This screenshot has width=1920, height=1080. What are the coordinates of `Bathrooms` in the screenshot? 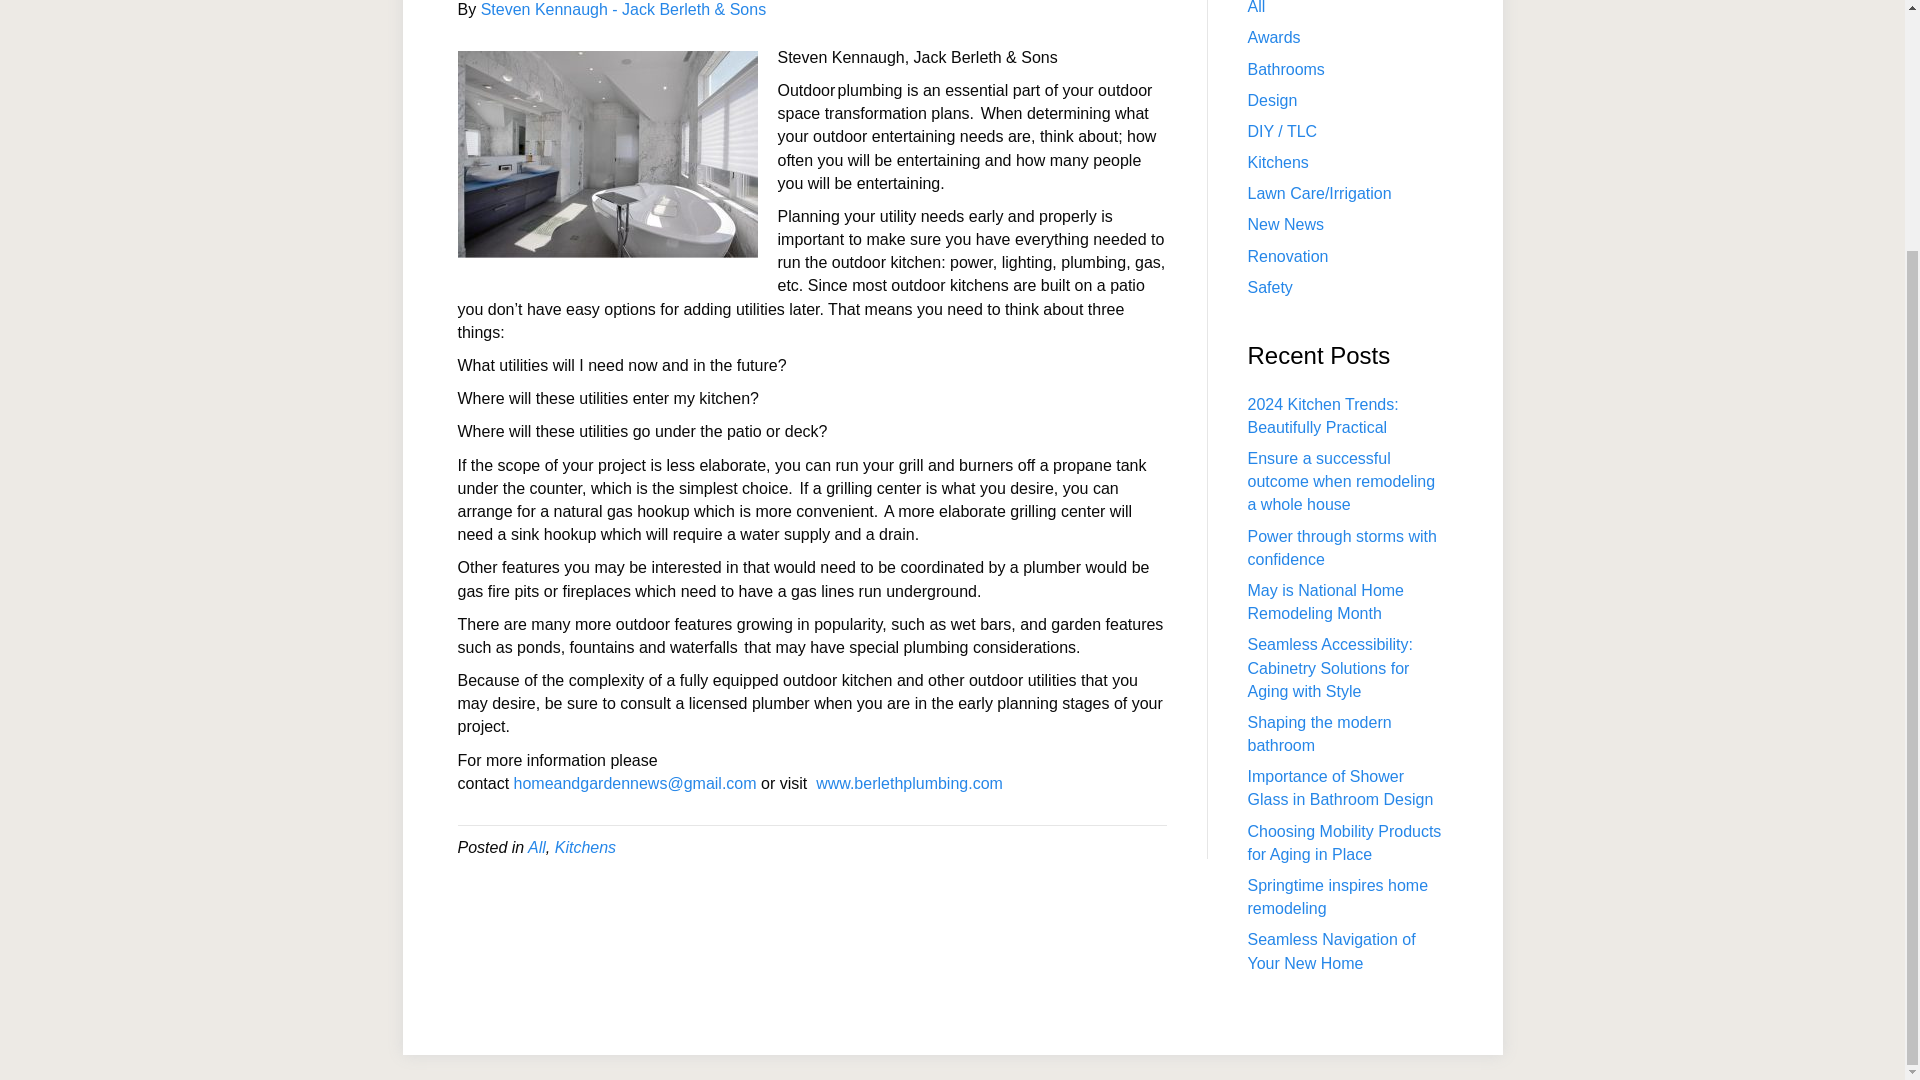 It's located at (1286, 68).